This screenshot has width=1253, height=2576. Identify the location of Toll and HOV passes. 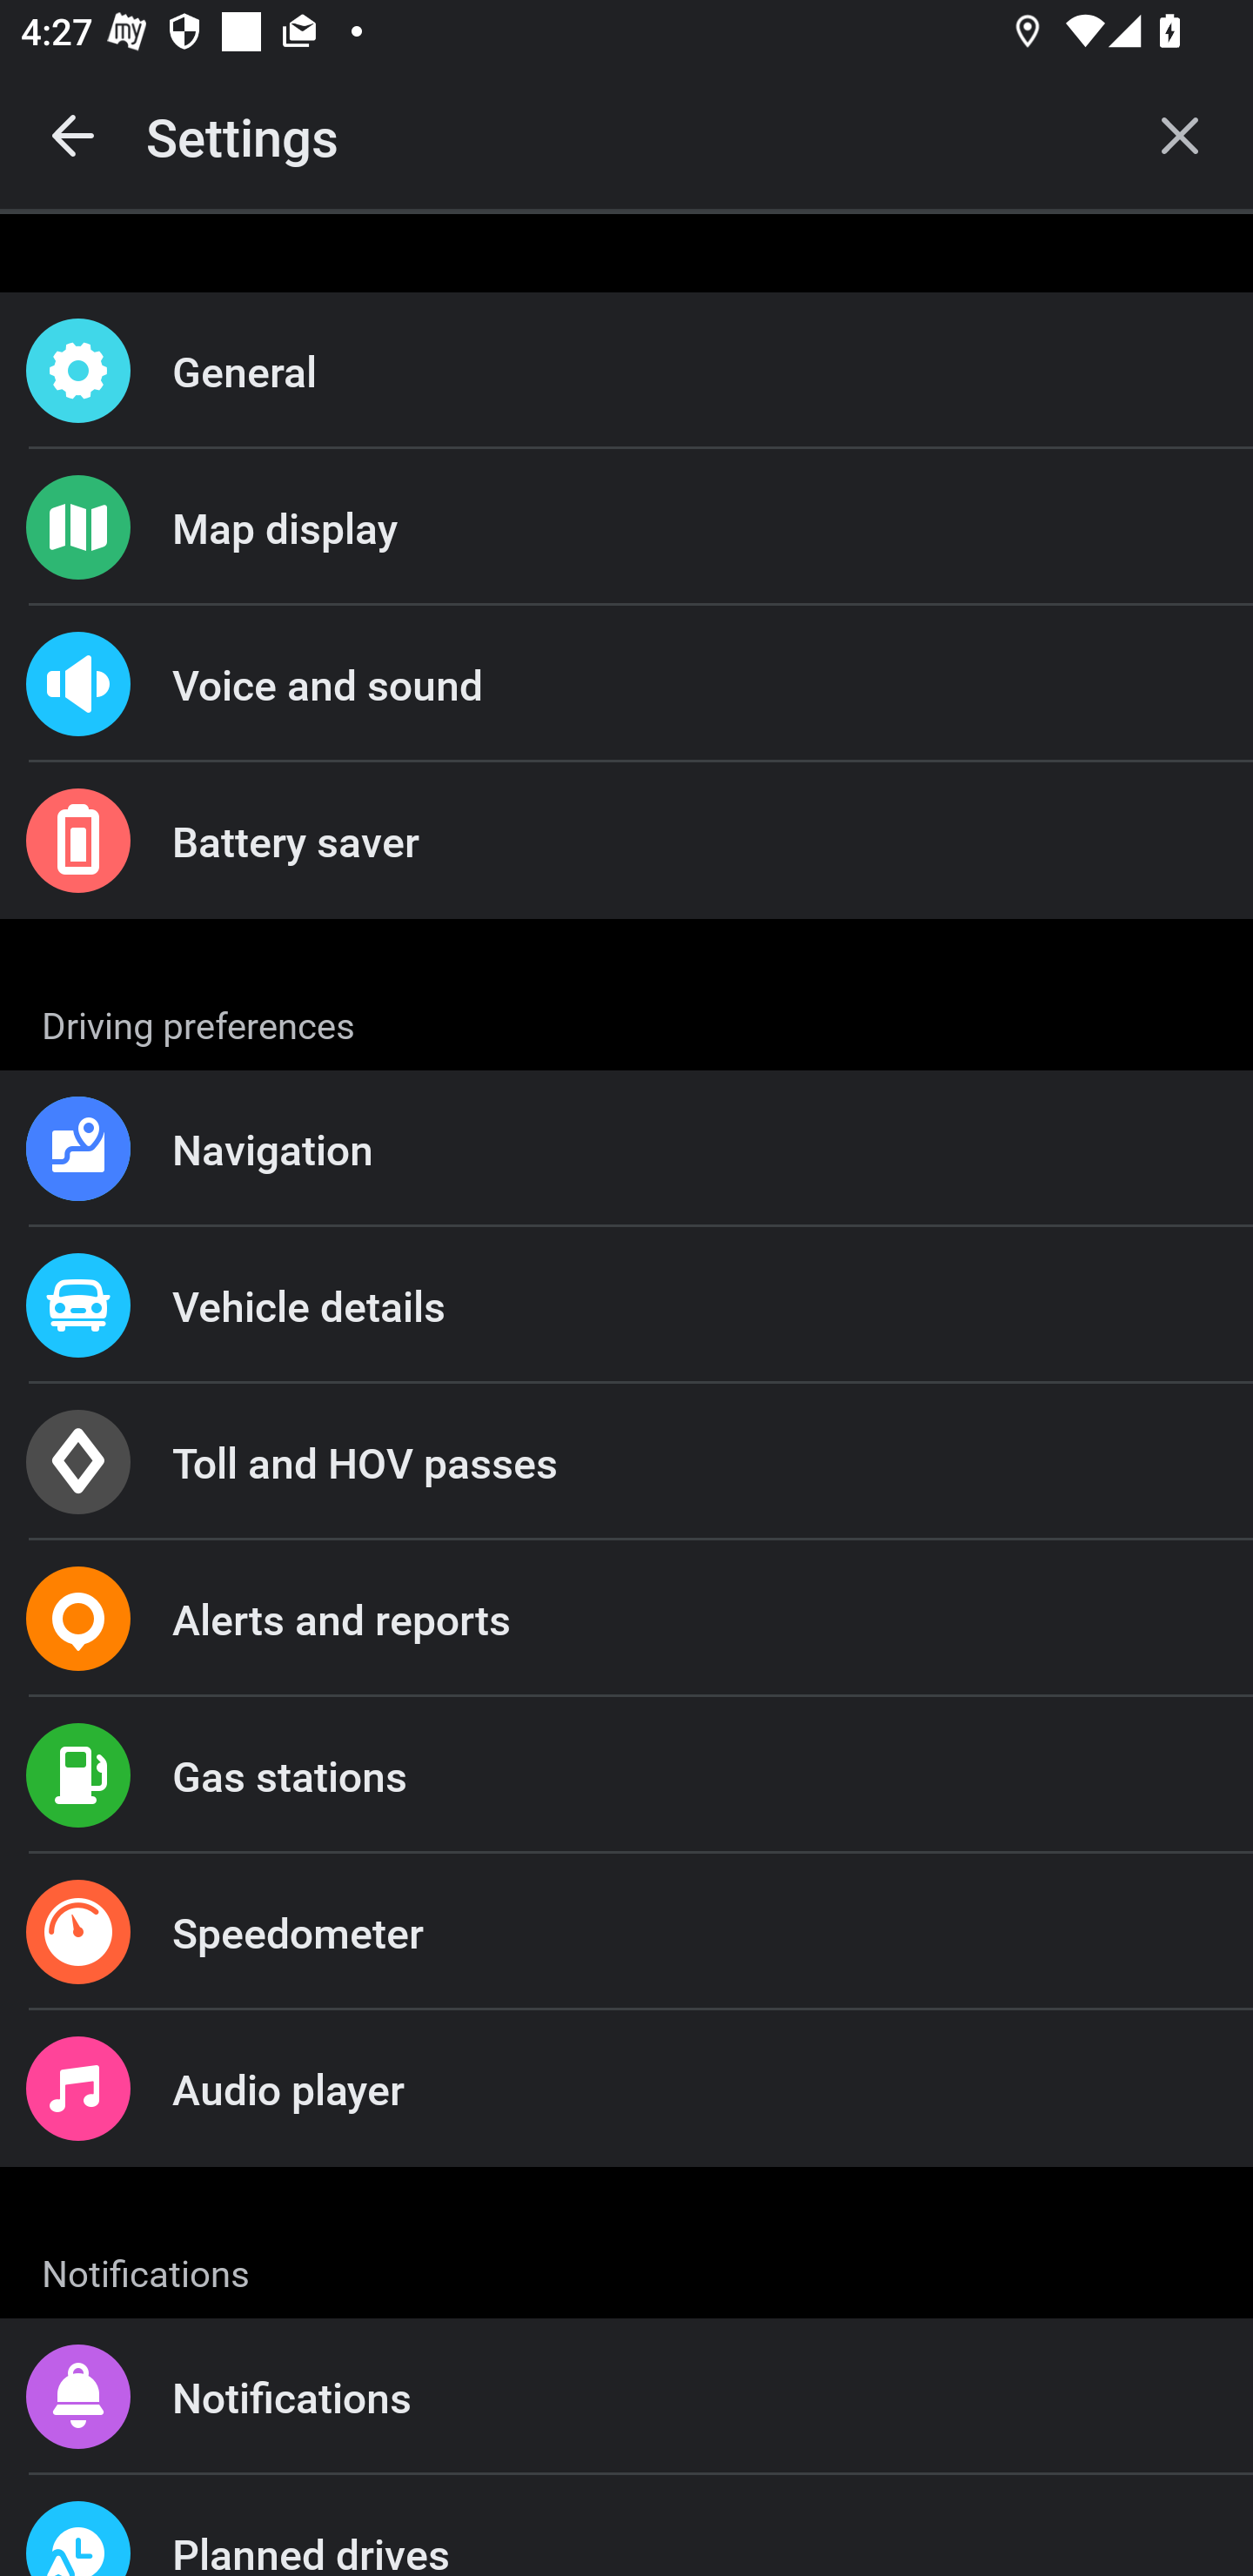
(626, 1462).